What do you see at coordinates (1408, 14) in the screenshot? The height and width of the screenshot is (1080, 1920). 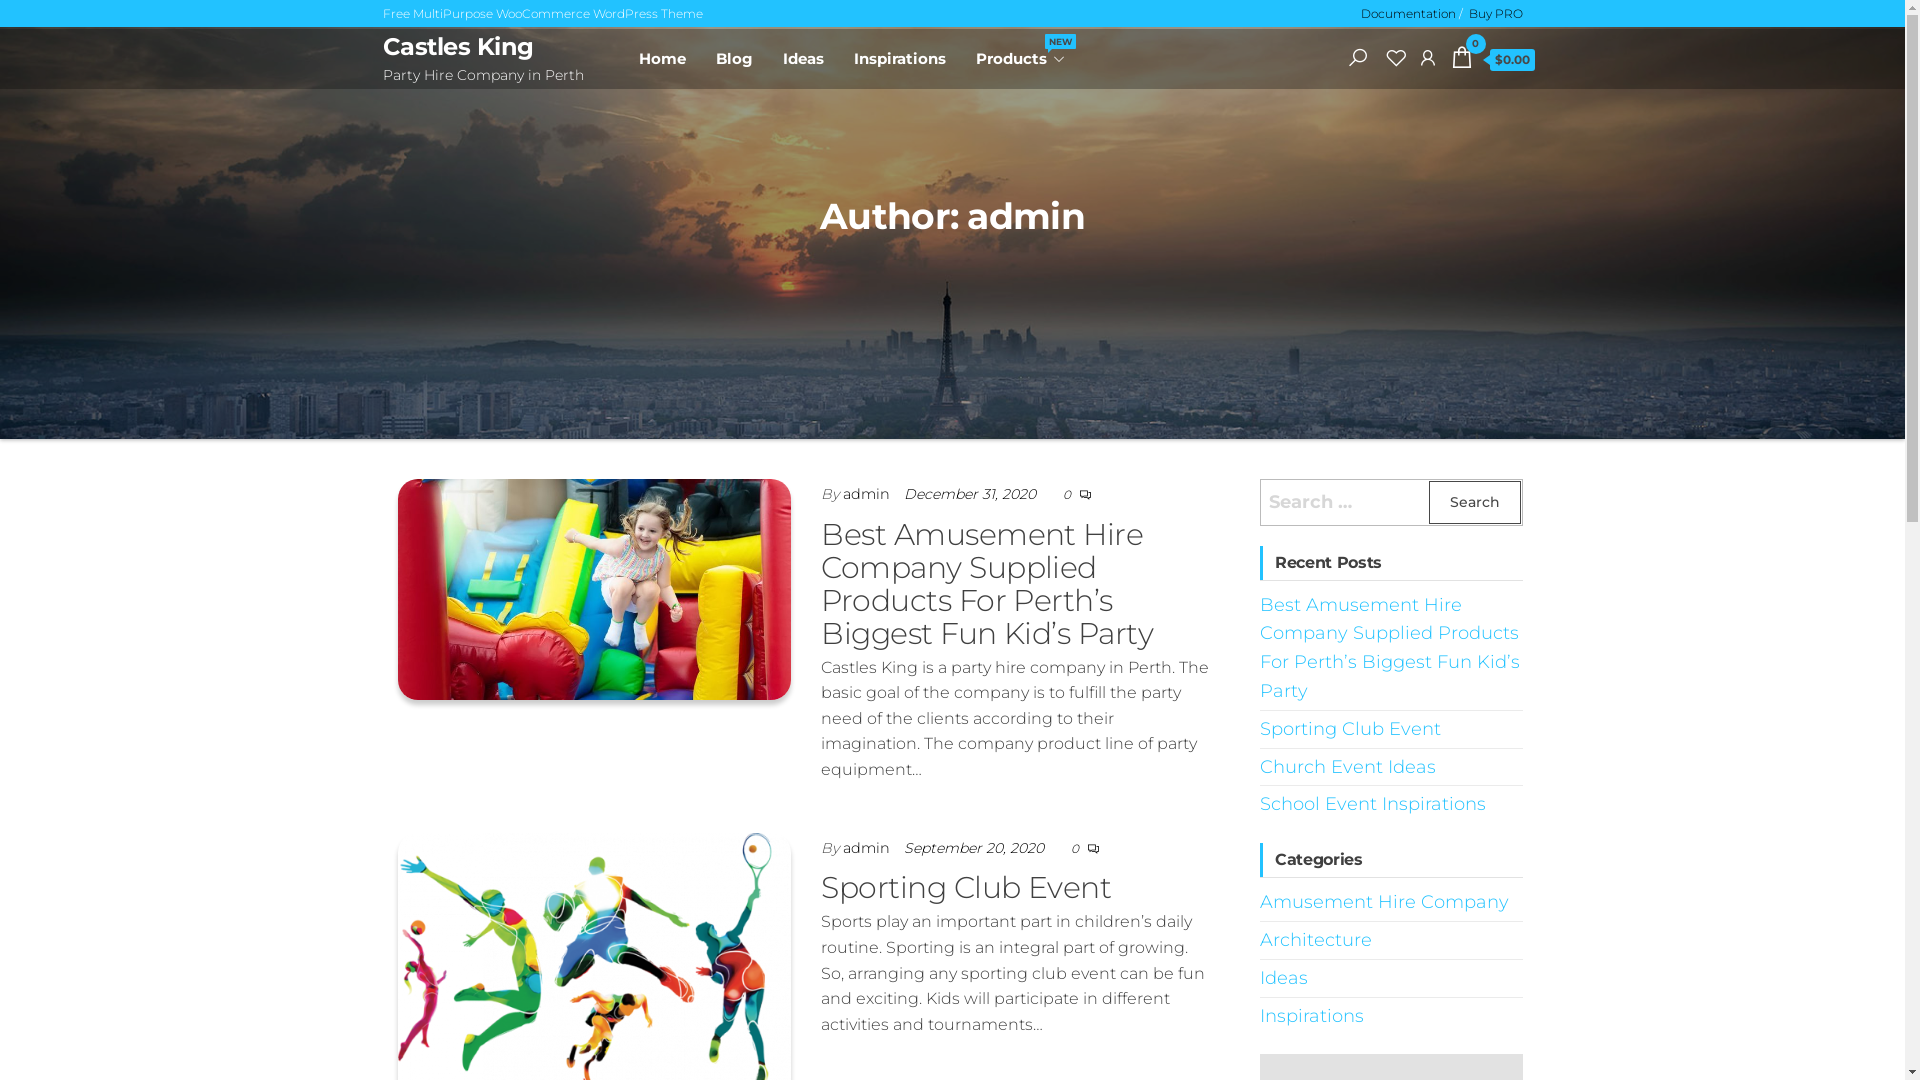 I see `Documentation` at bounding box center [1408, 14].